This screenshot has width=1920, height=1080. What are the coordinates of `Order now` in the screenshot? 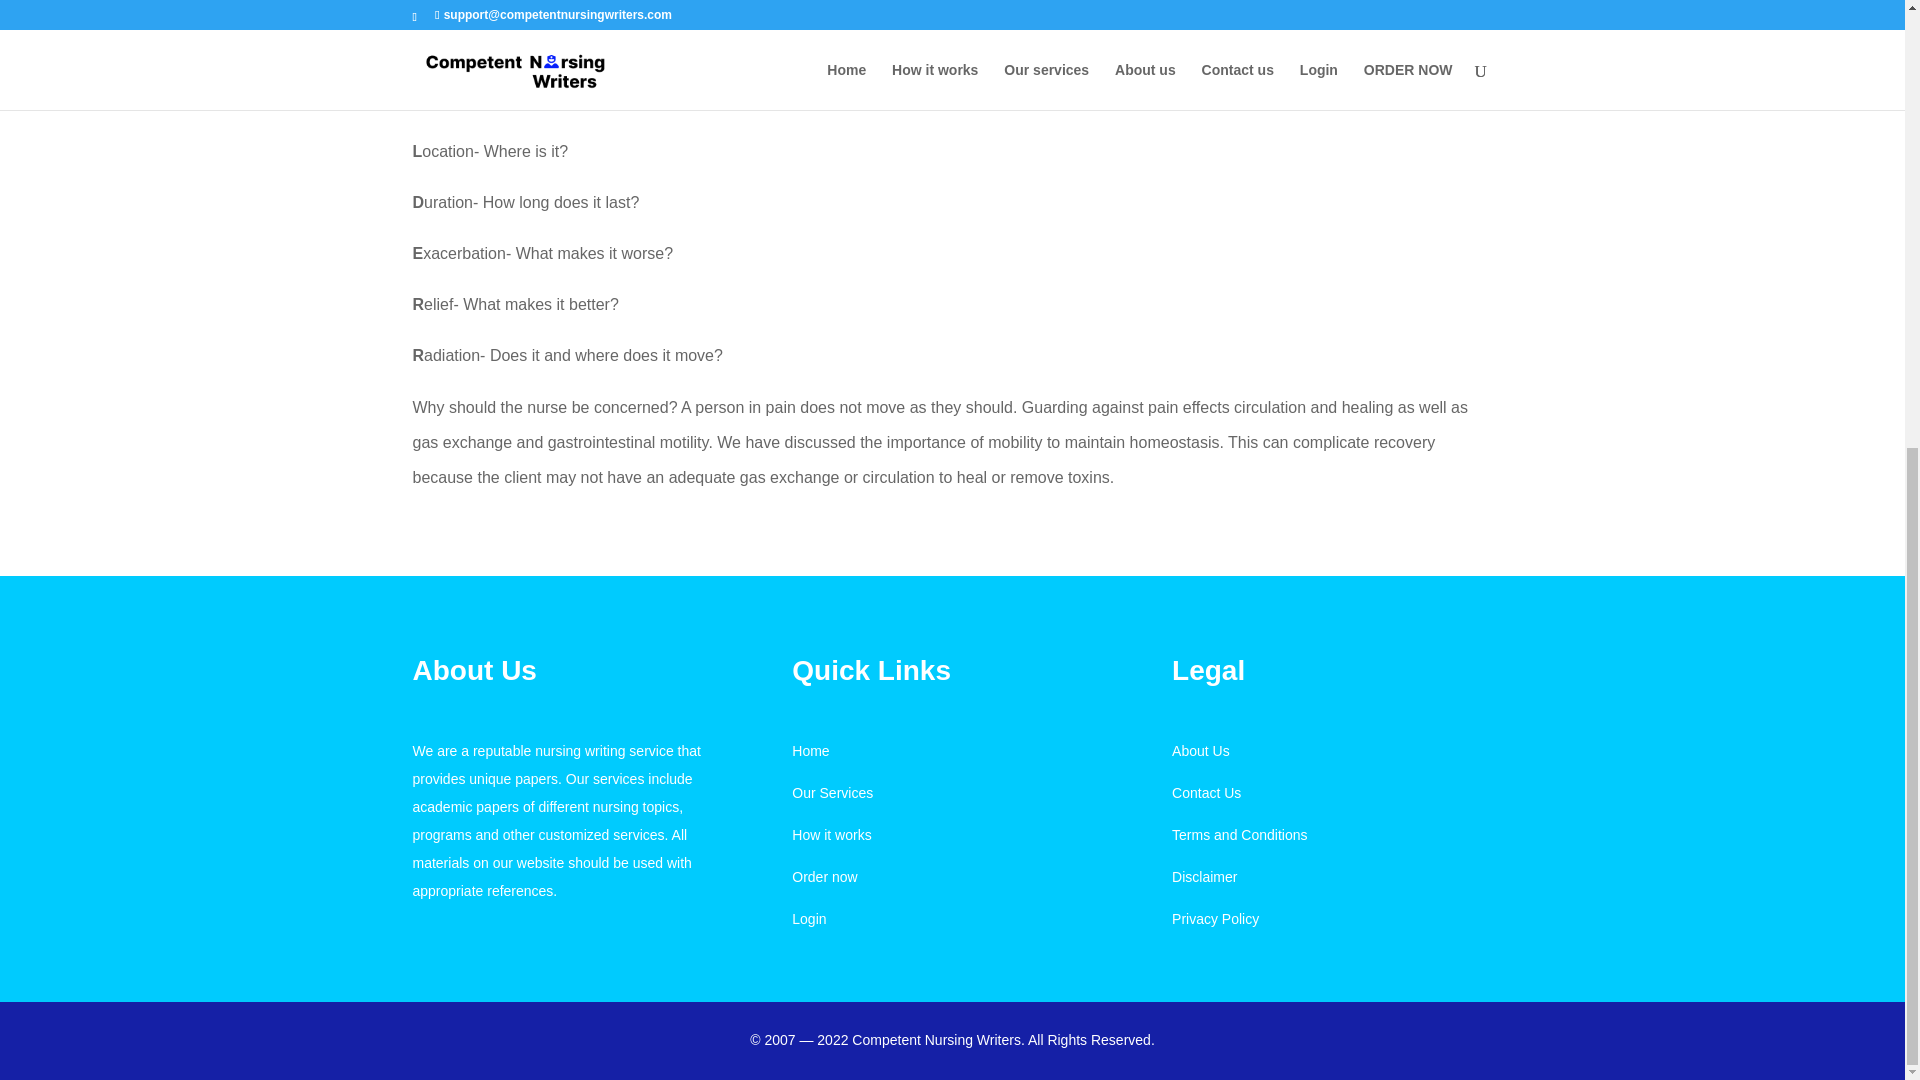 It's located at (824, 876).